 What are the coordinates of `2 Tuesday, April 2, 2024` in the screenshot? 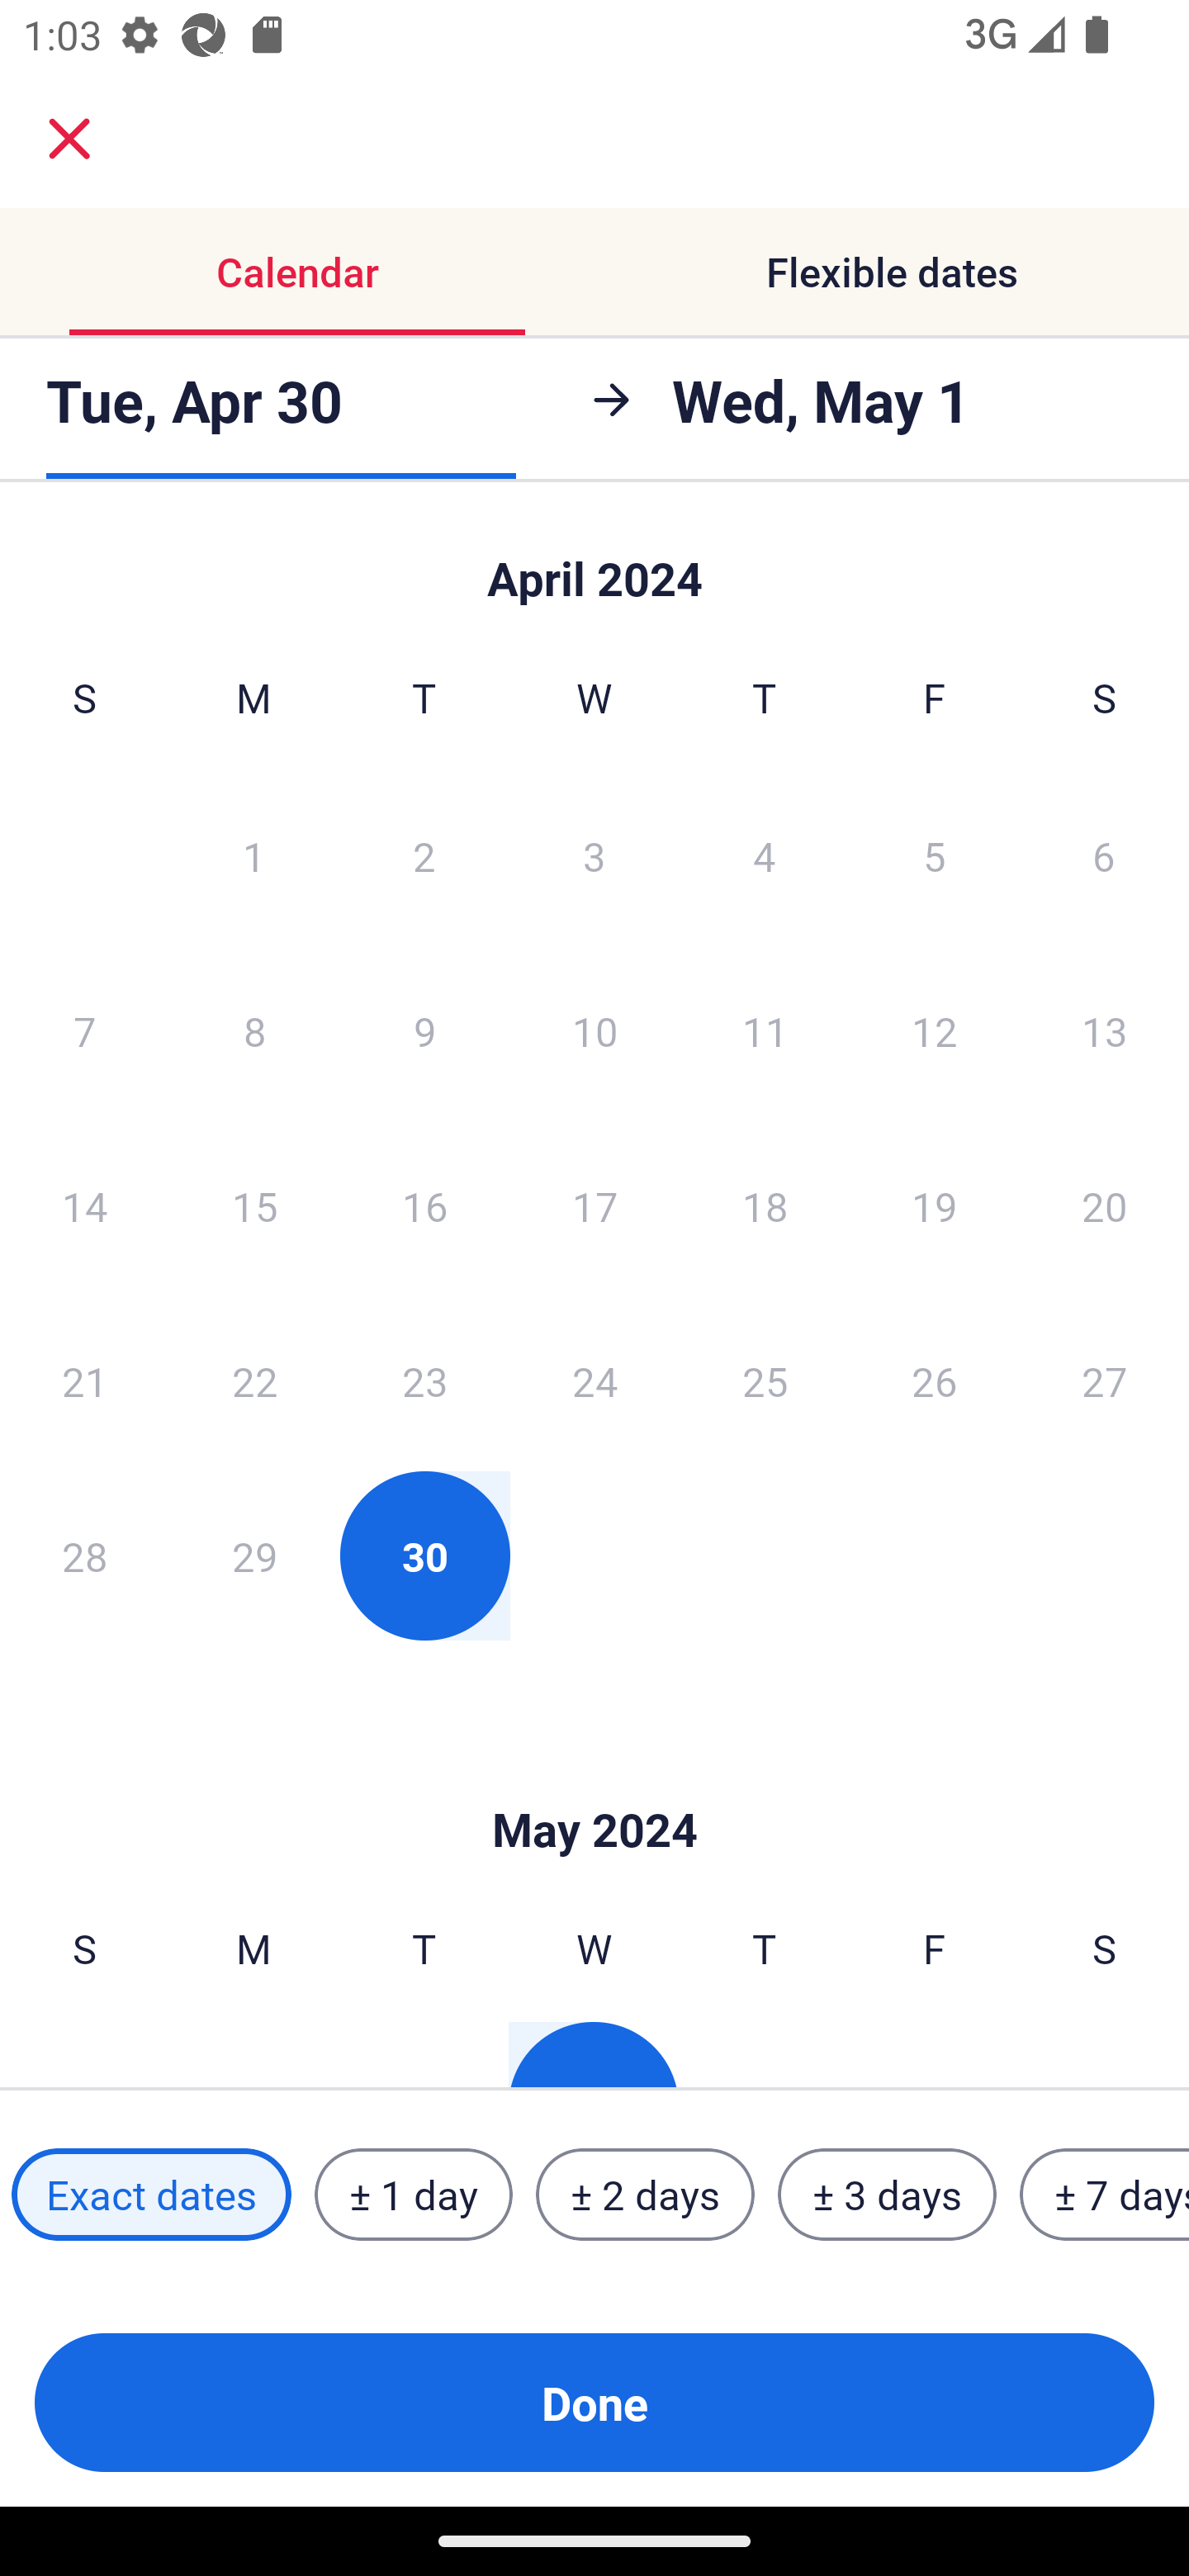 It's located at (424, 855).